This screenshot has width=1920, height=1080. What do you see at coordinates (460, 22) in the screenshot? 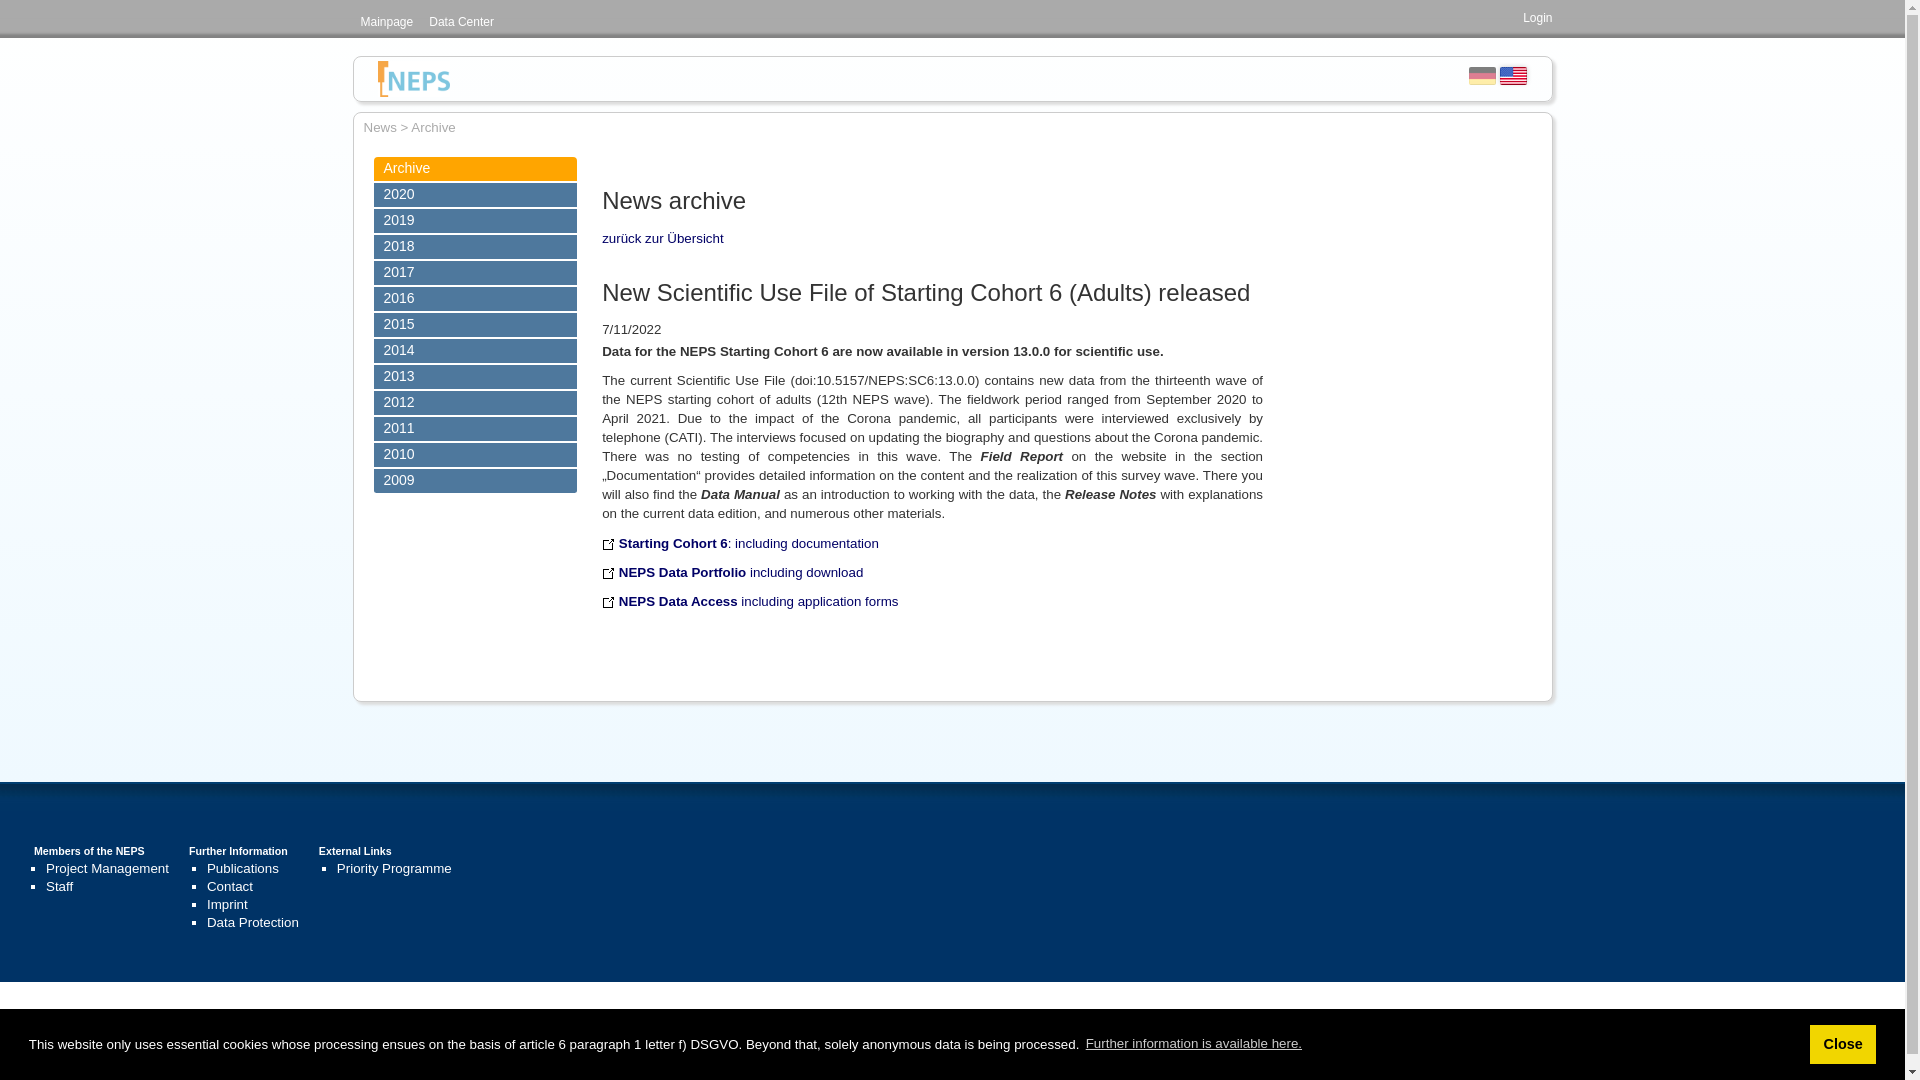
I see `Data Center` at bounding box center [460, 22].